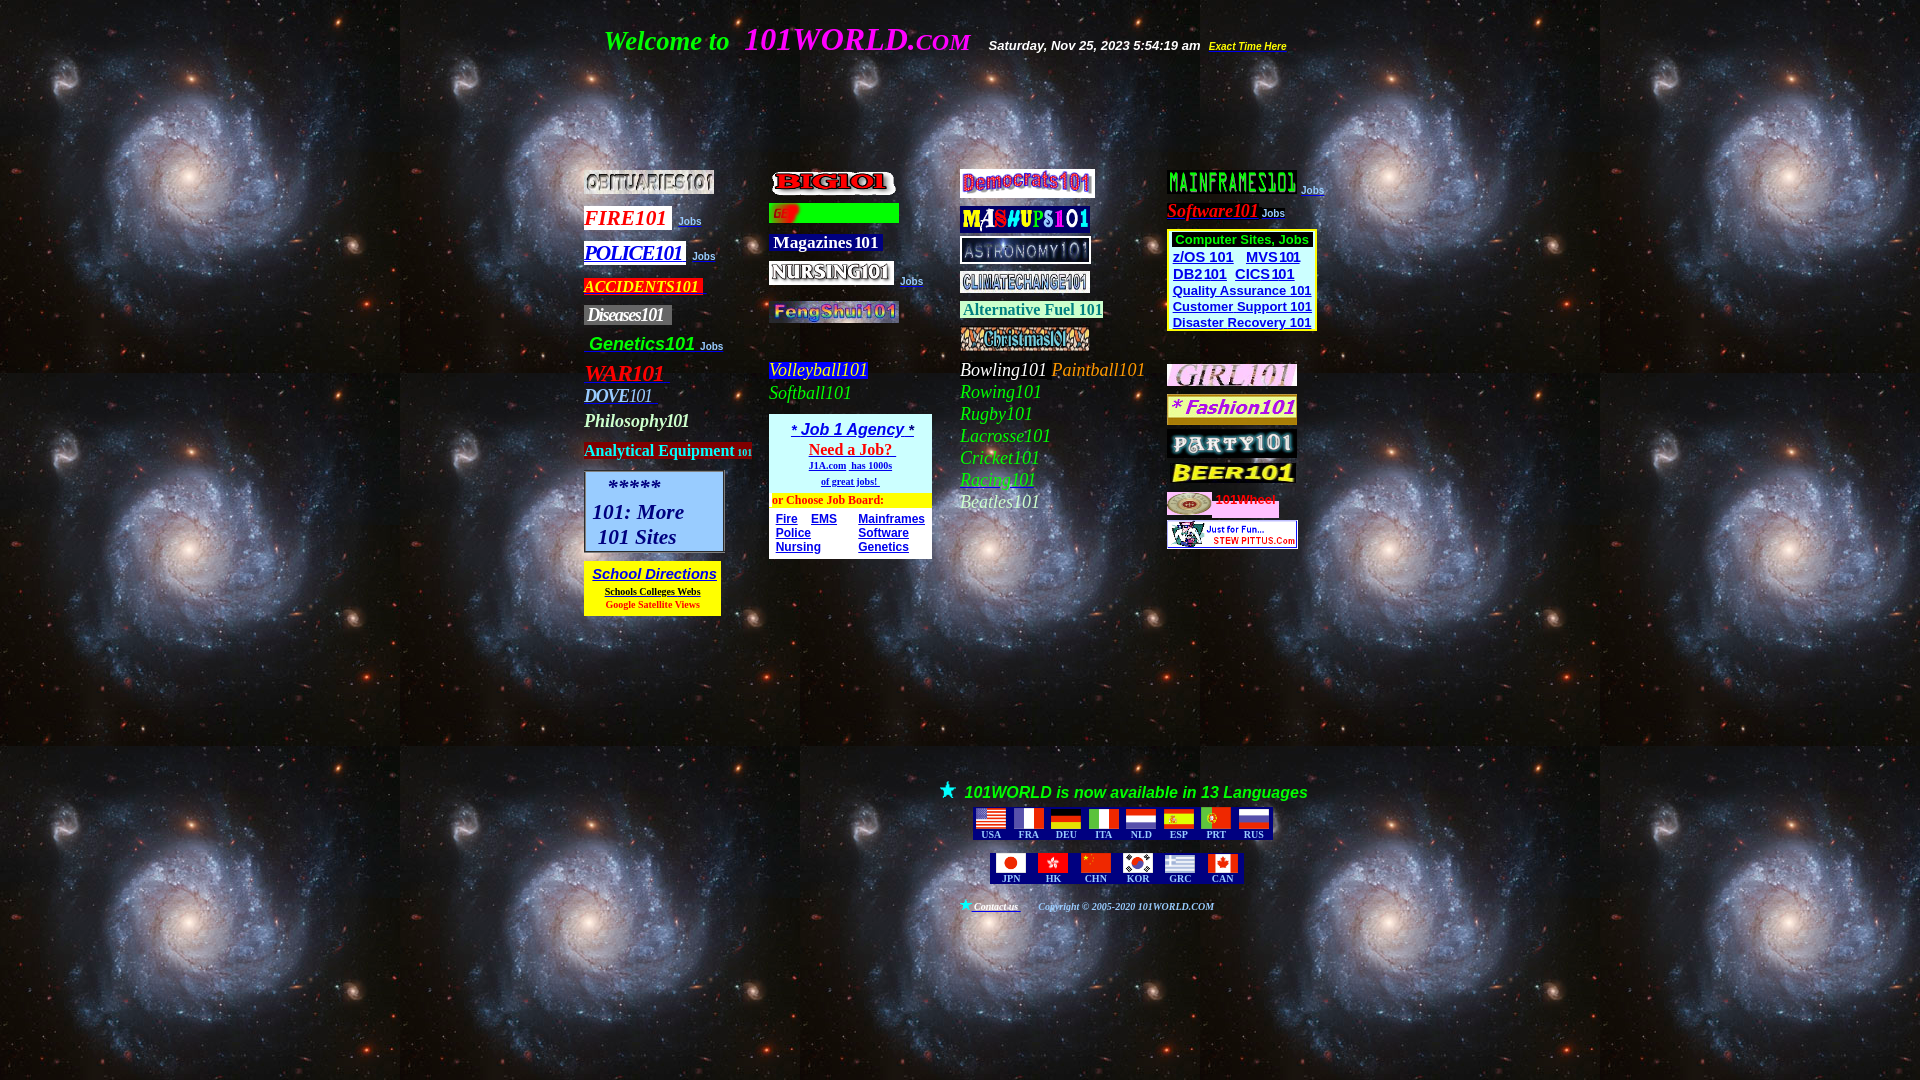  What do you see at coordinates (1204, 257) in the screenshot?
I see `z/OS 101` at bounding box center [1204, 257].